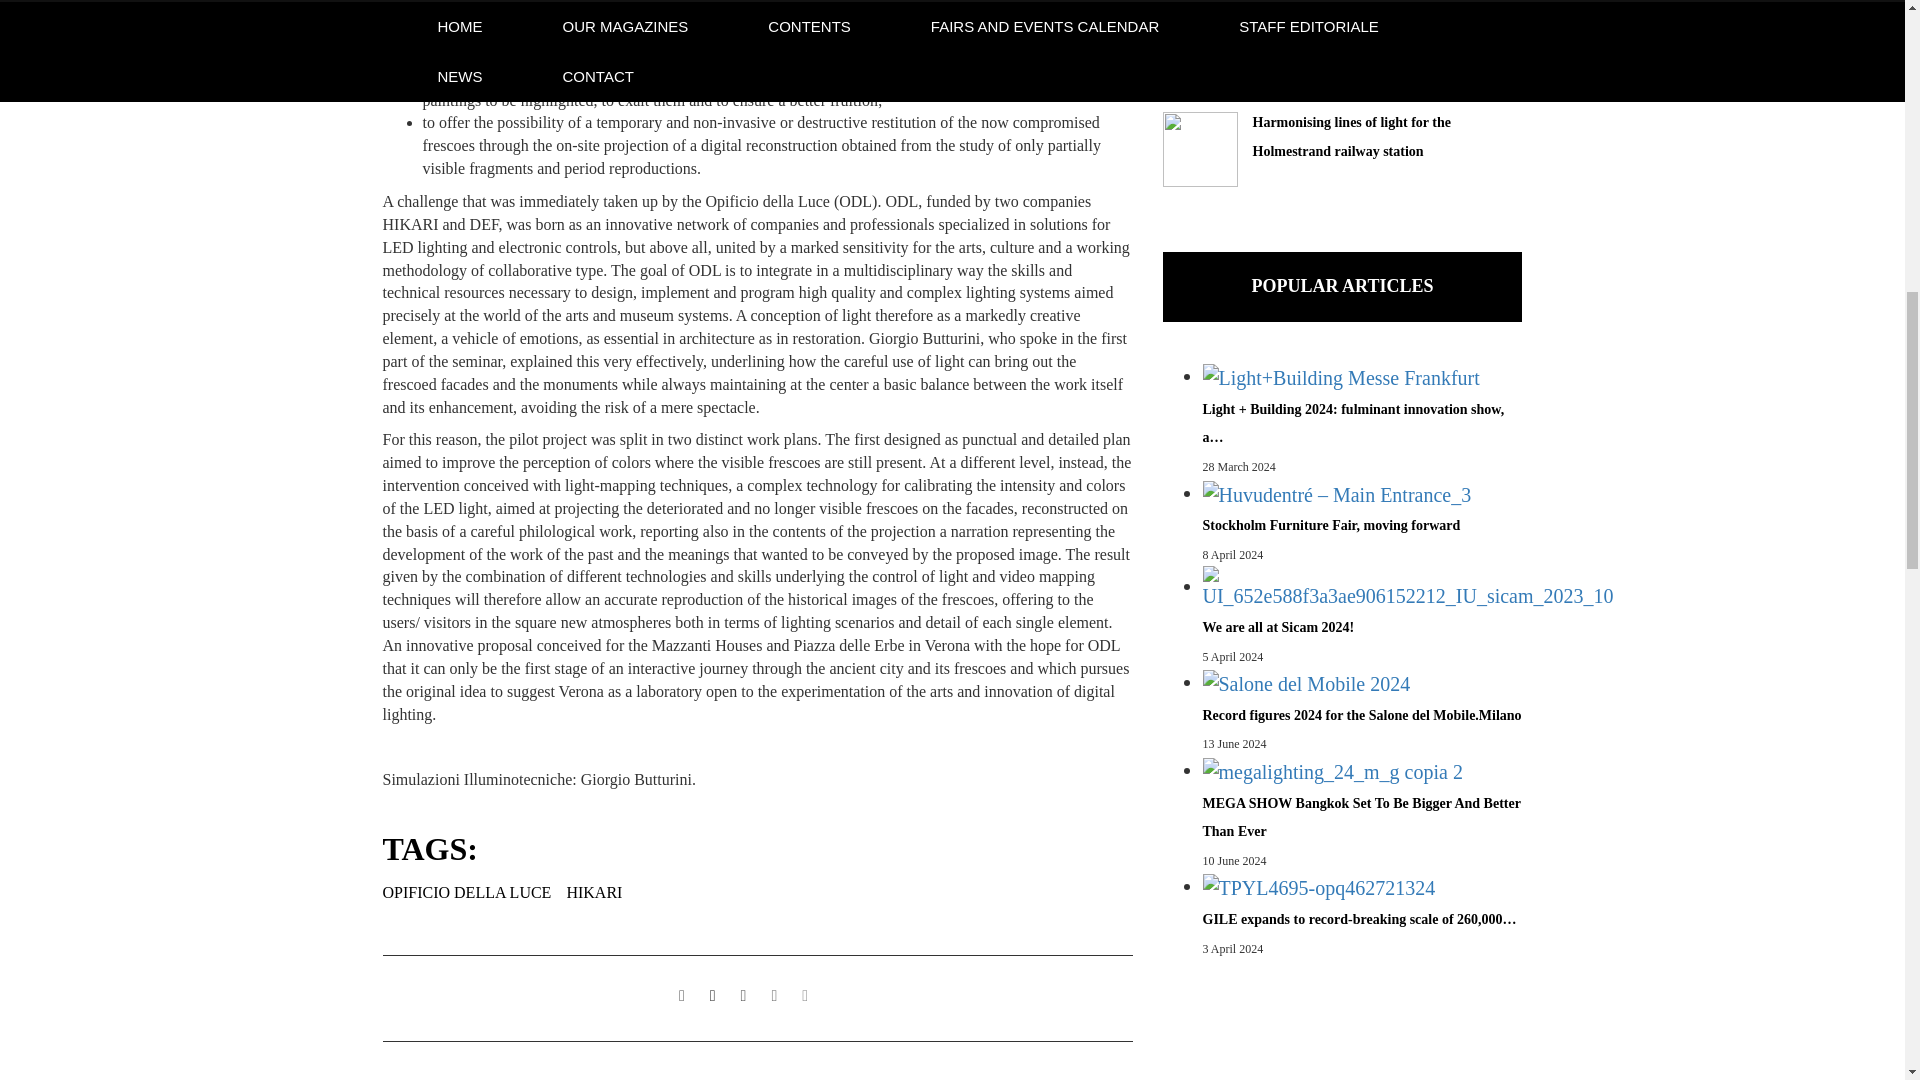 The height and width of the screenshot is (1080, 1920). Describe the element at coordinates (1331, 772) in the screenshot. I see `MEGA SHOW Bangkok Set To Be Bigger And Better Than Ever` at that location.